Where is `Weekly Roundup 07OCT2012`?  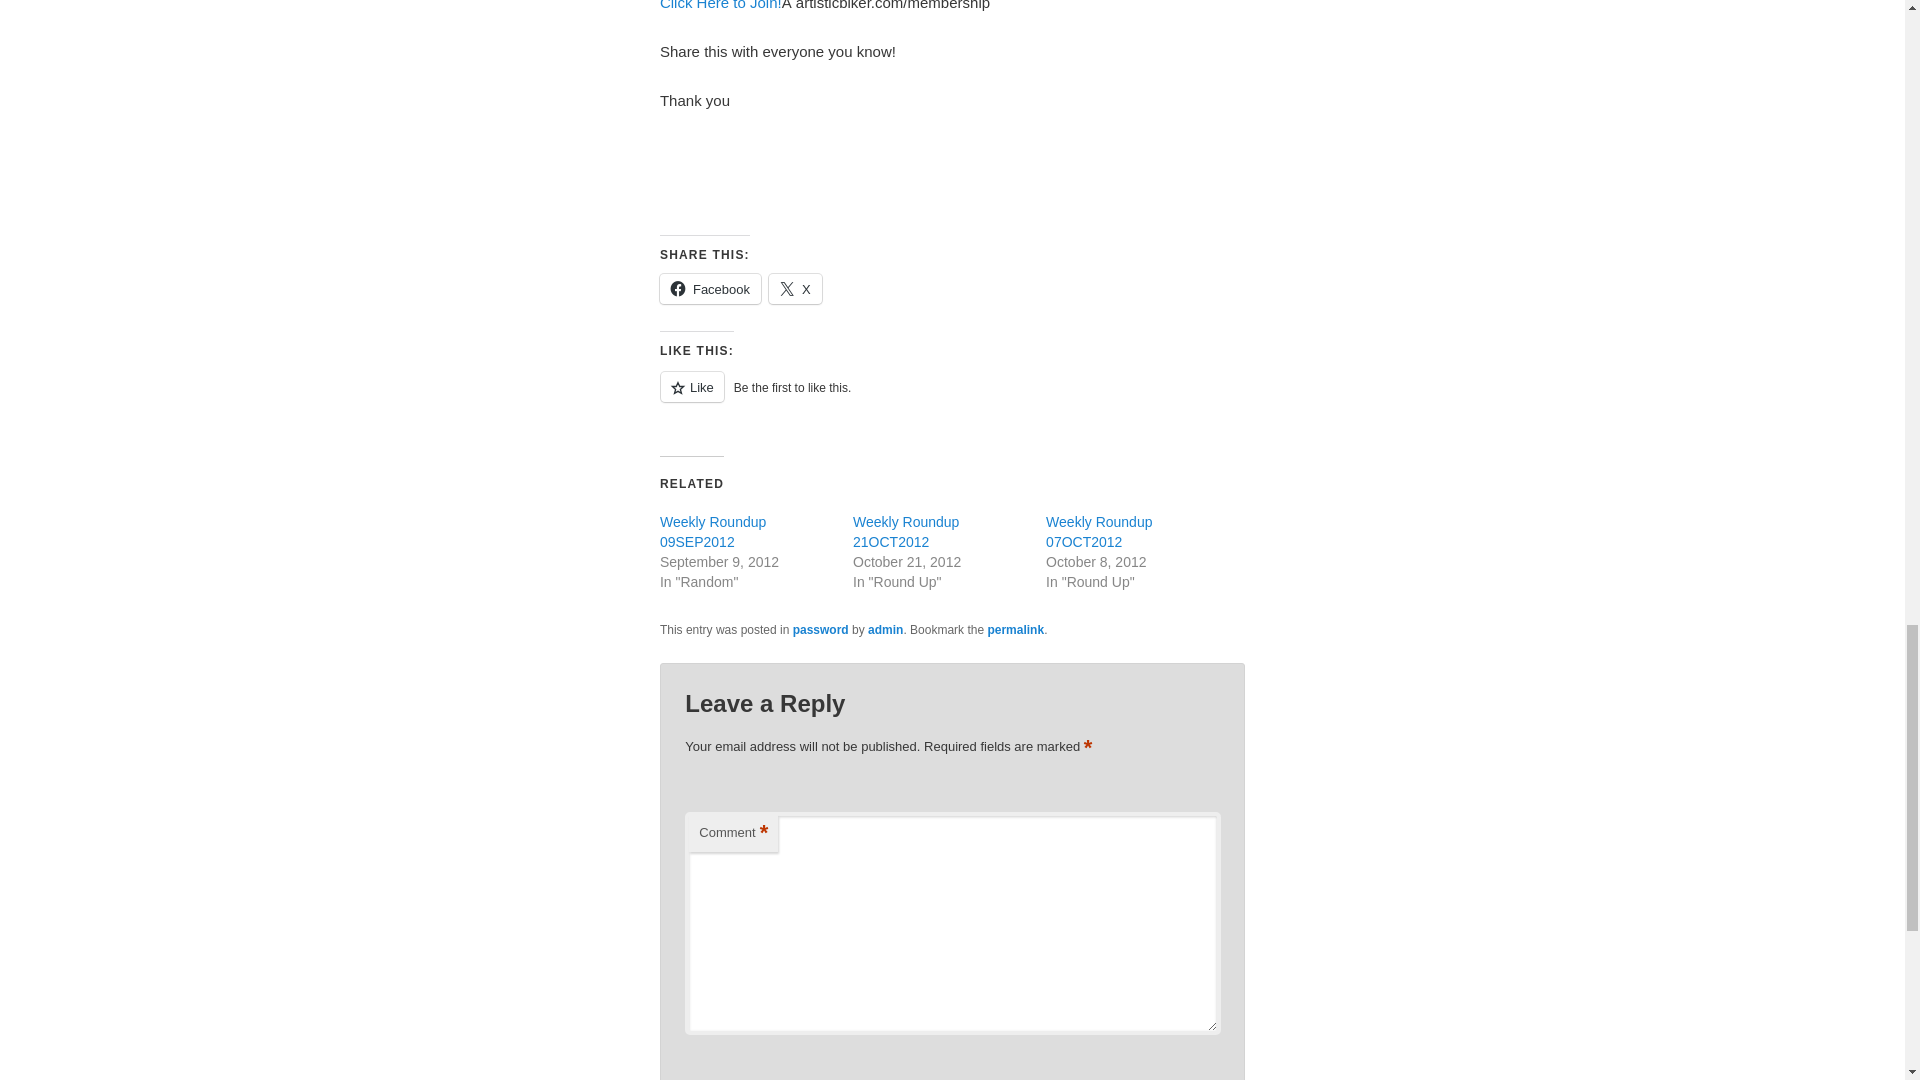 Weekly Roundup 07OCT2012 is located at coordinates (1099, 532).